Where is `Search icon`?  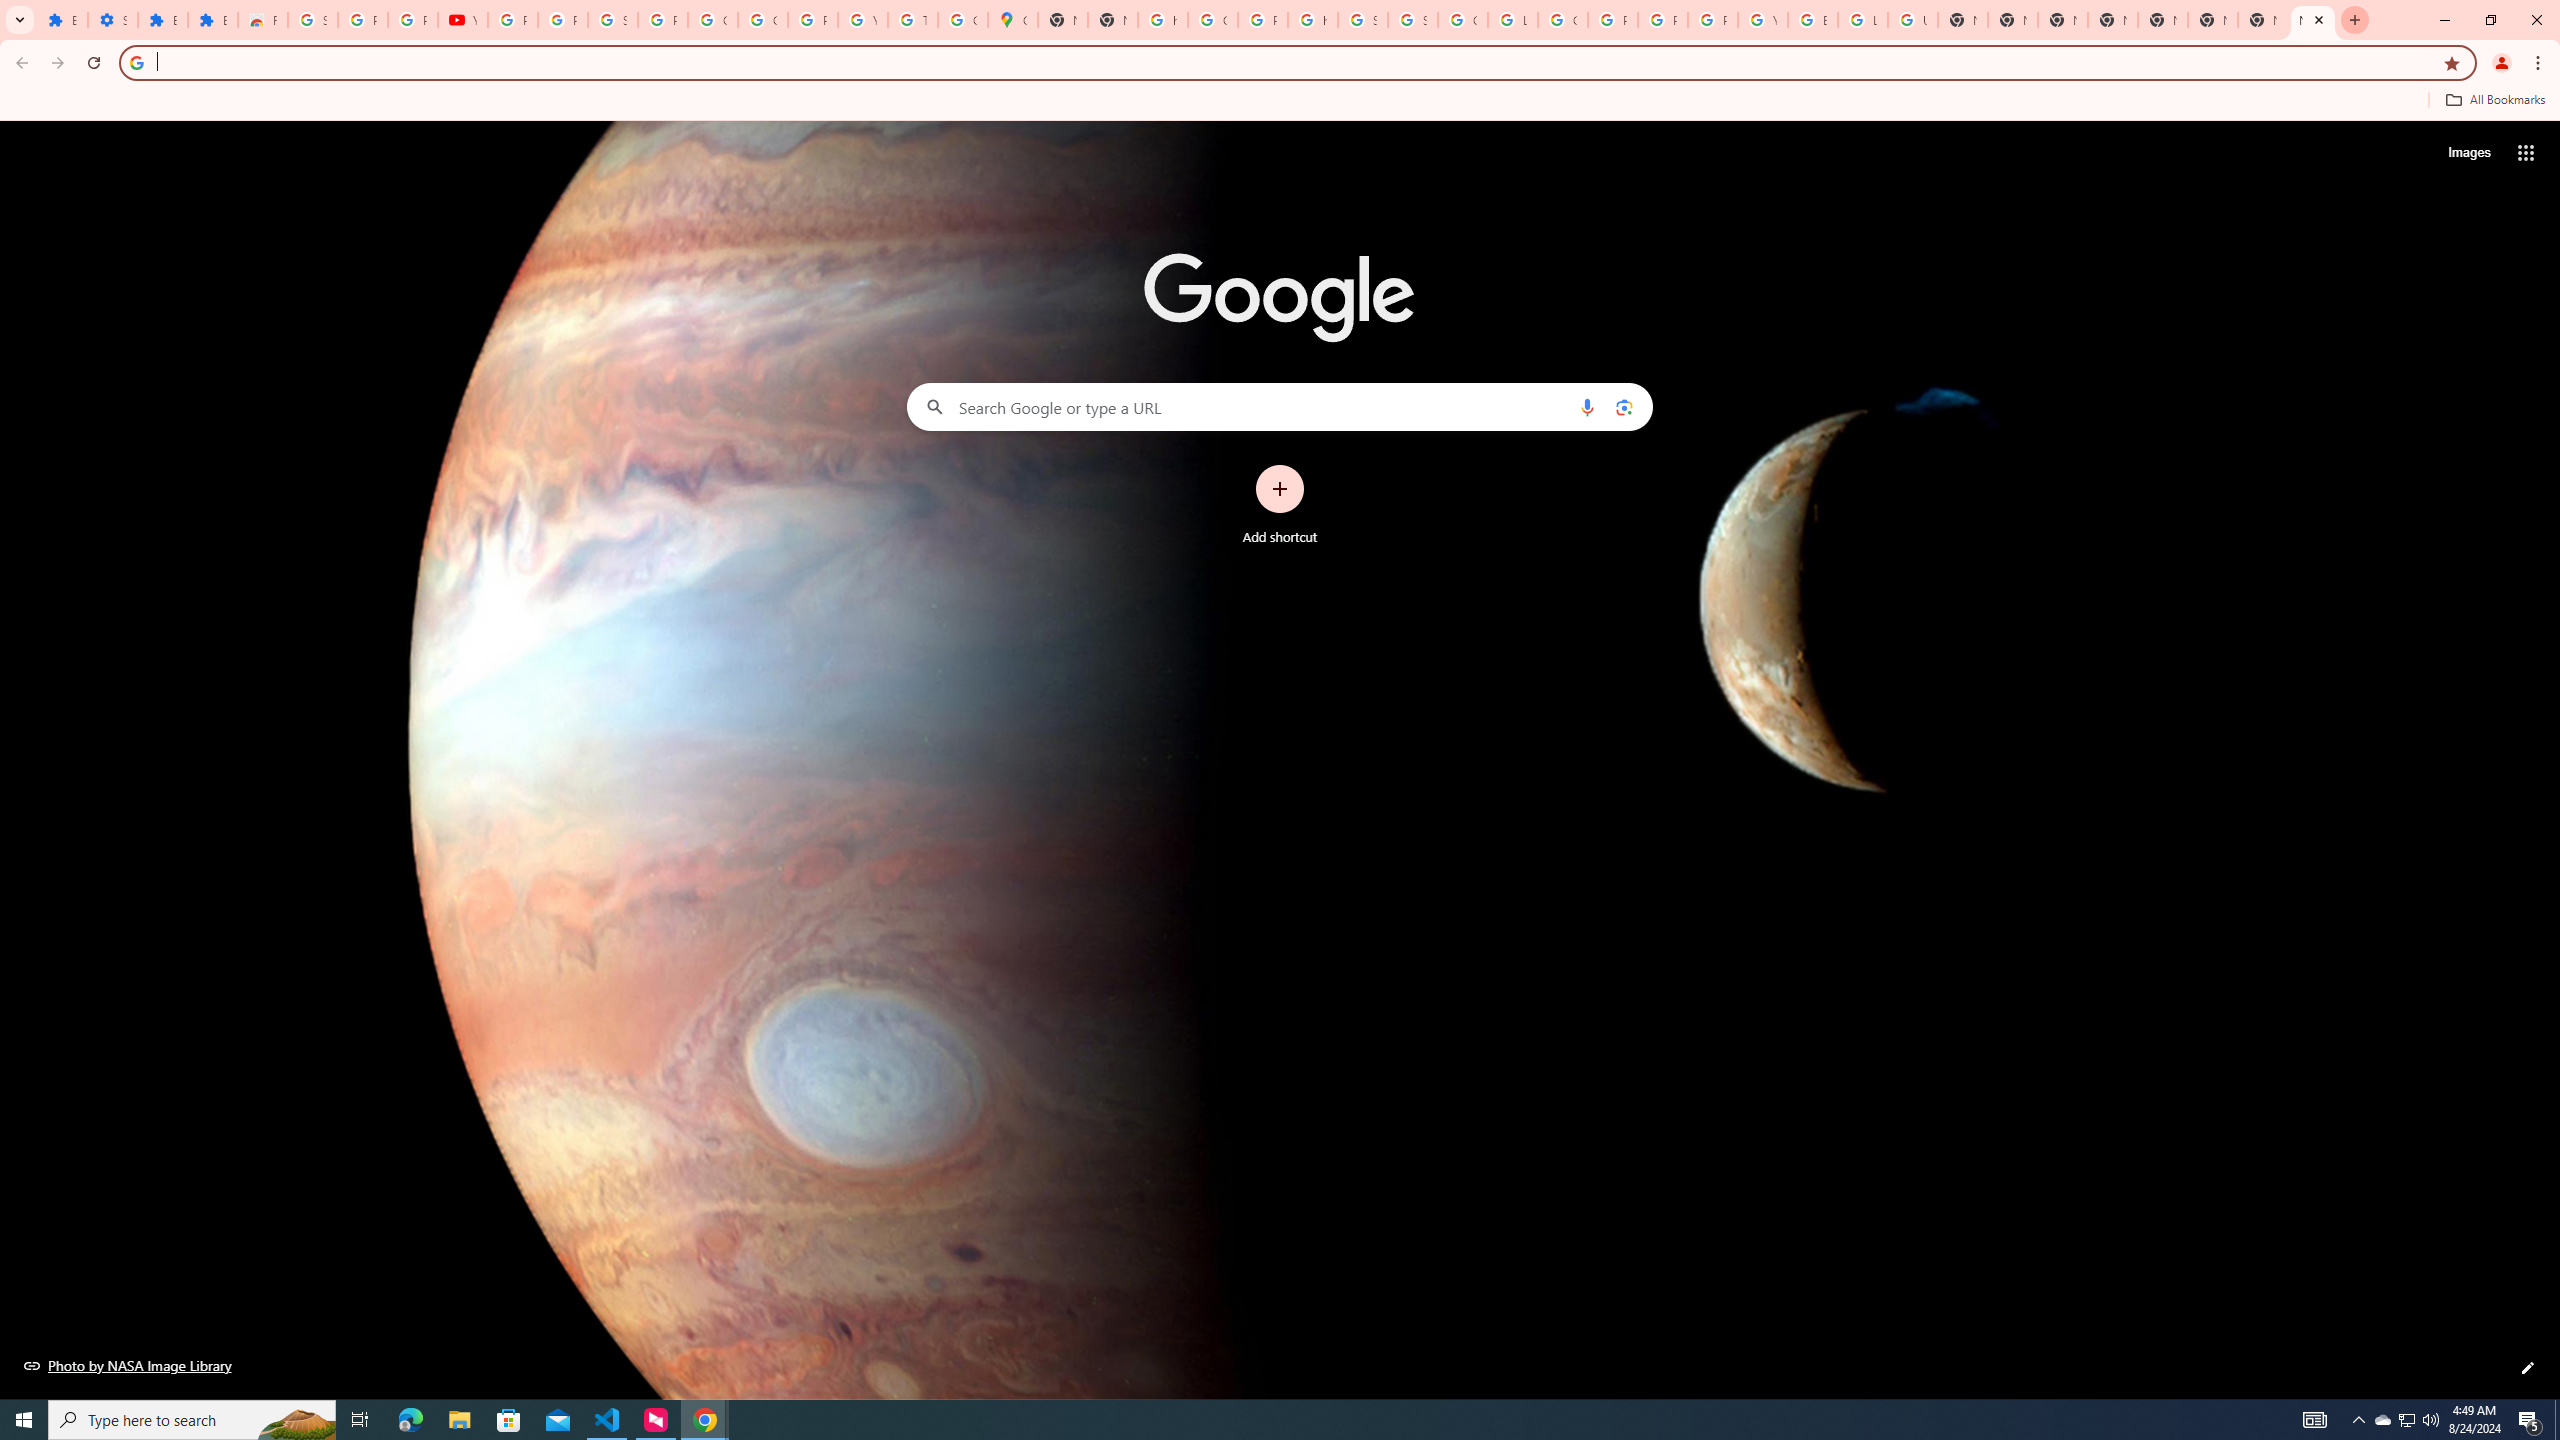
Search icon is located at coordinates (136, 62).